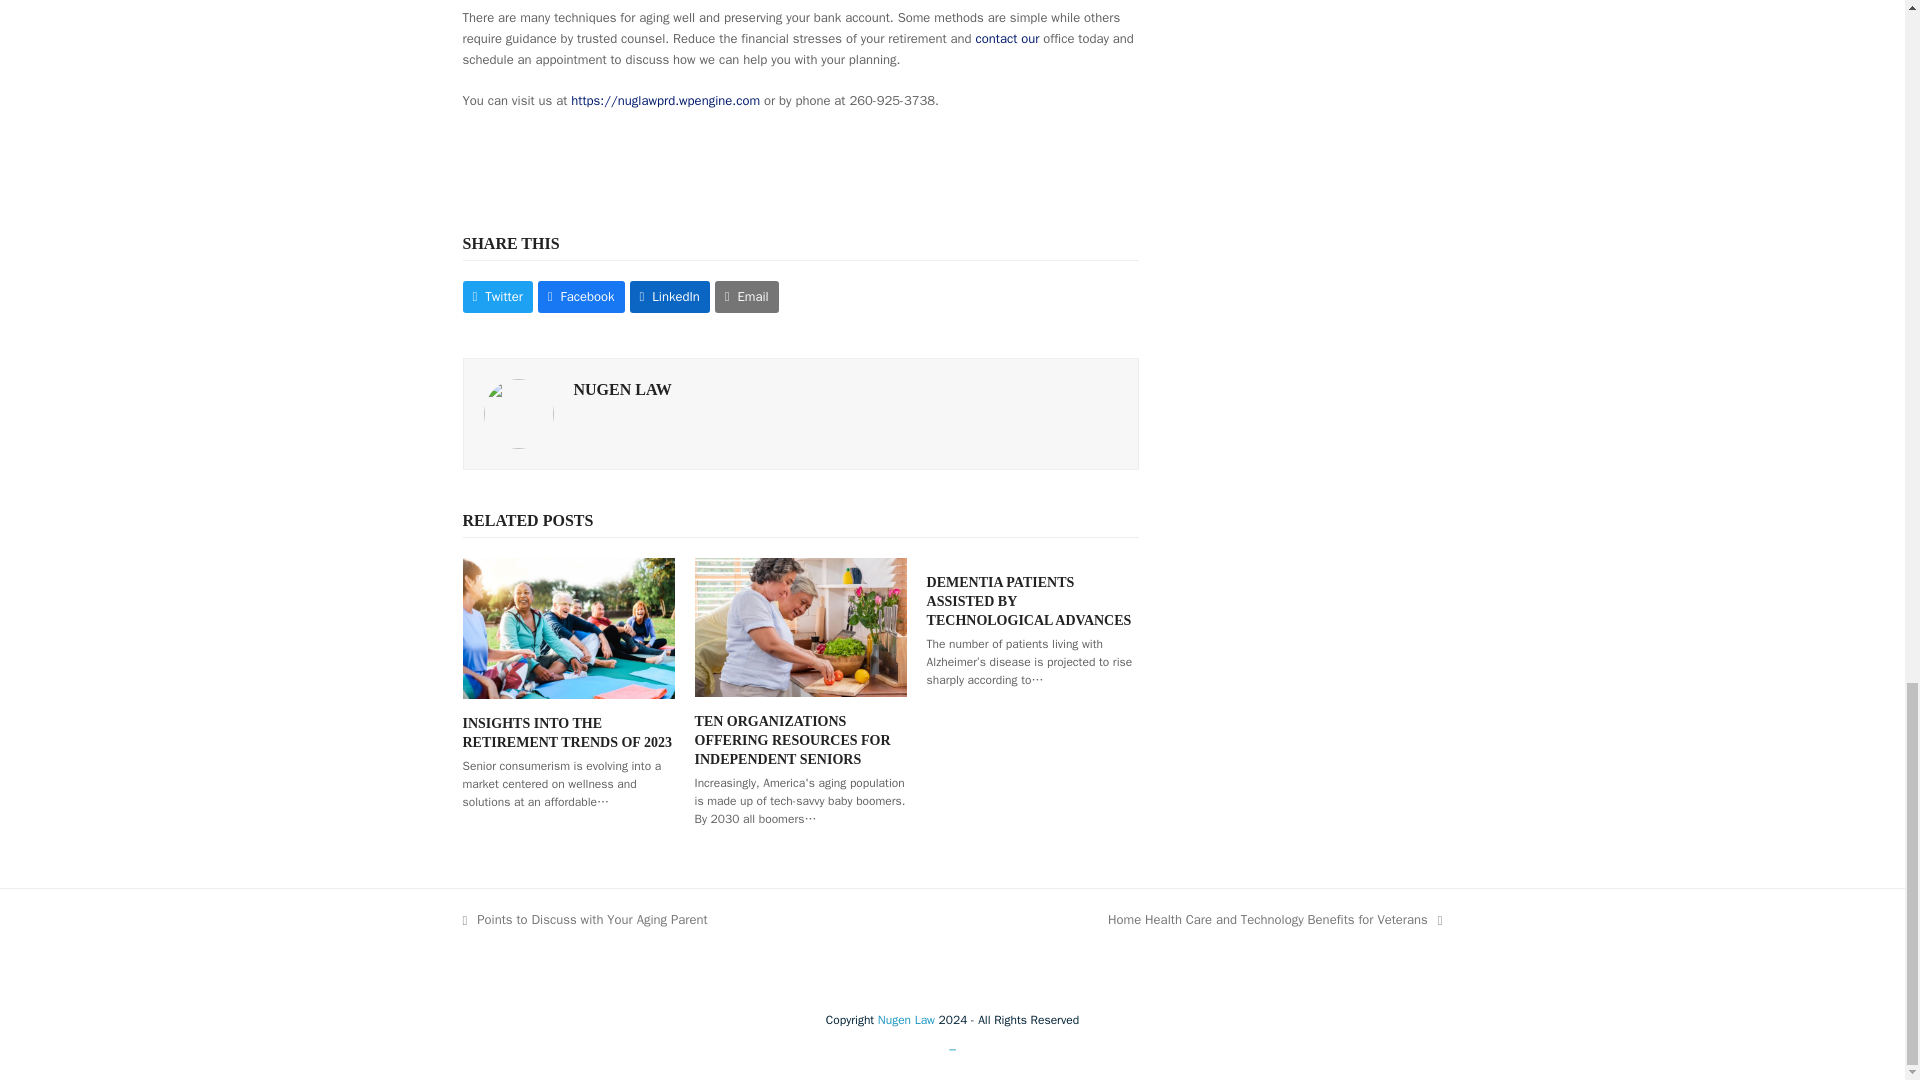  What do you see at coordinates (1006, 38) in the screenshot?
I see `contact our` at bounding box center [1006, 38].